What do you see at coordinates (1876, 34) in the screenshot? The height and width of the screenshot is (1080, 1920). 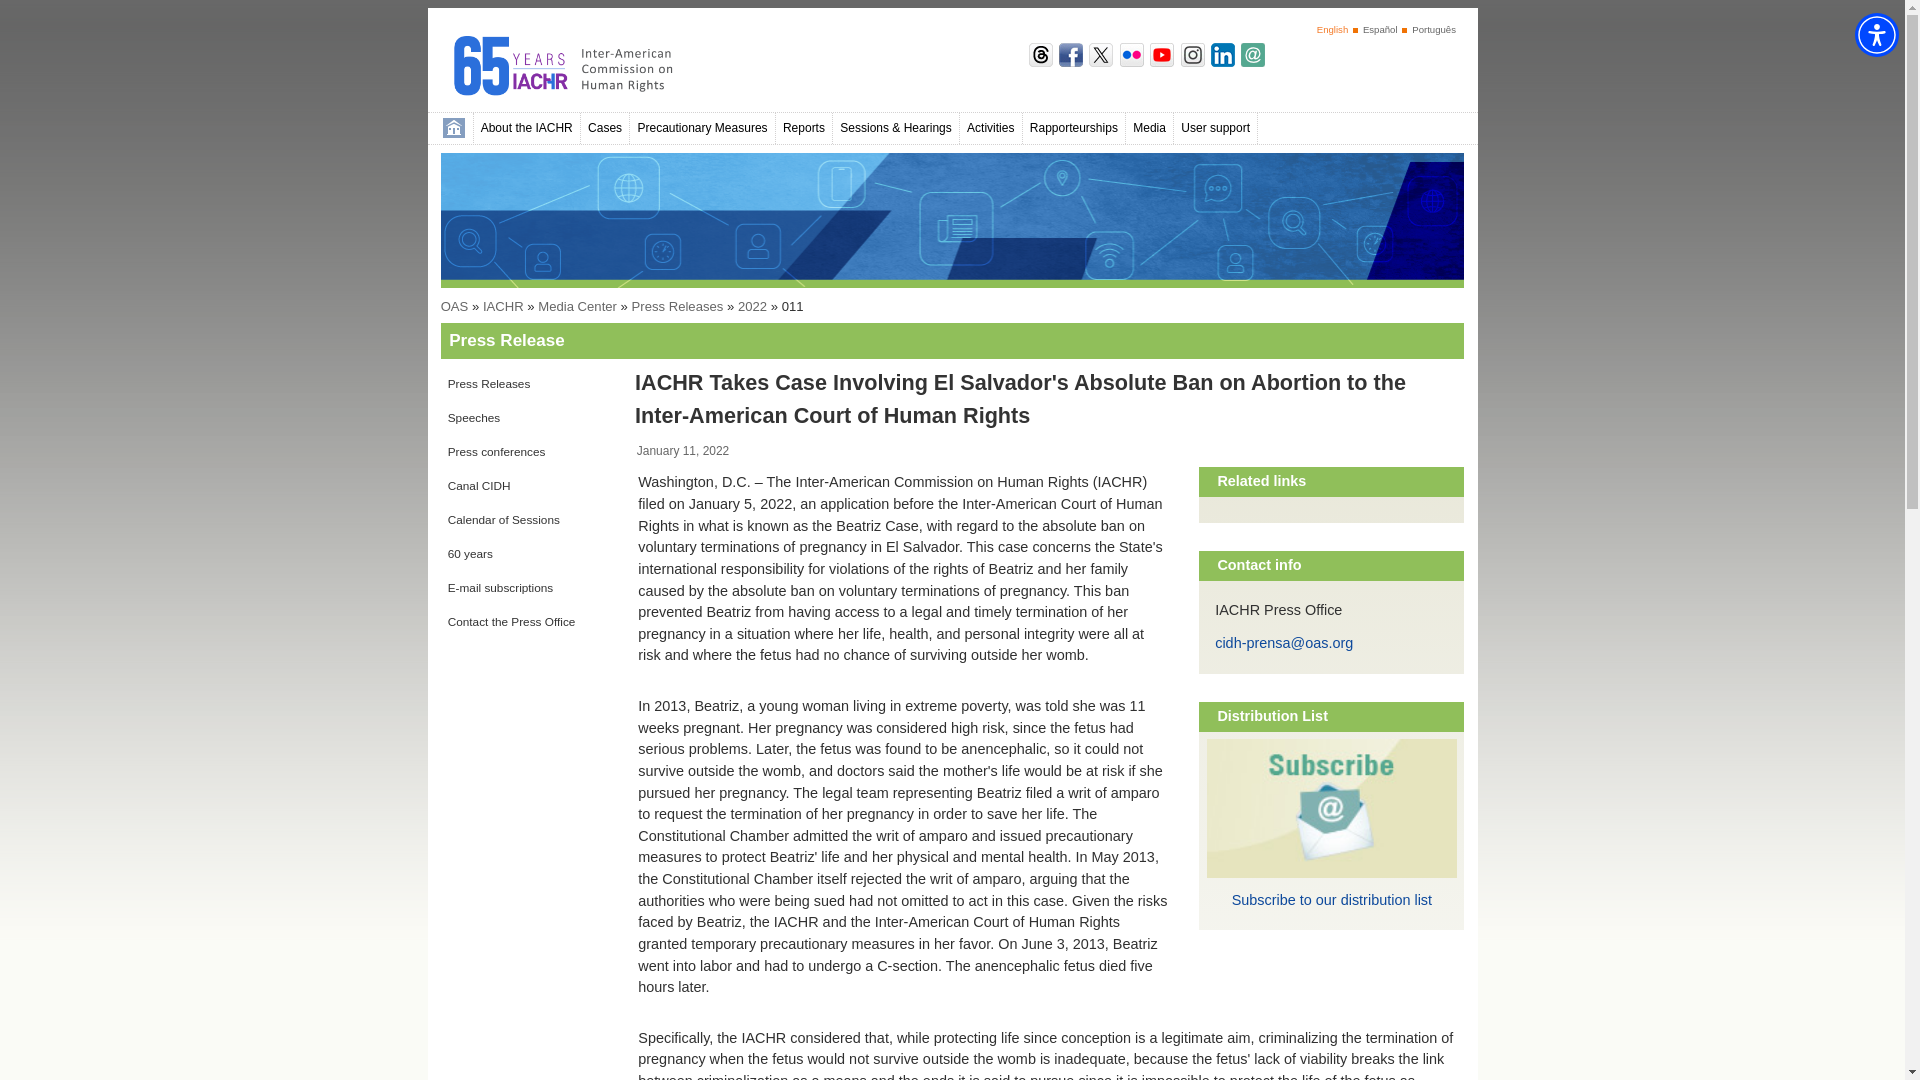 I see `Accessibility Menu` at bounding box center [1876, 34].